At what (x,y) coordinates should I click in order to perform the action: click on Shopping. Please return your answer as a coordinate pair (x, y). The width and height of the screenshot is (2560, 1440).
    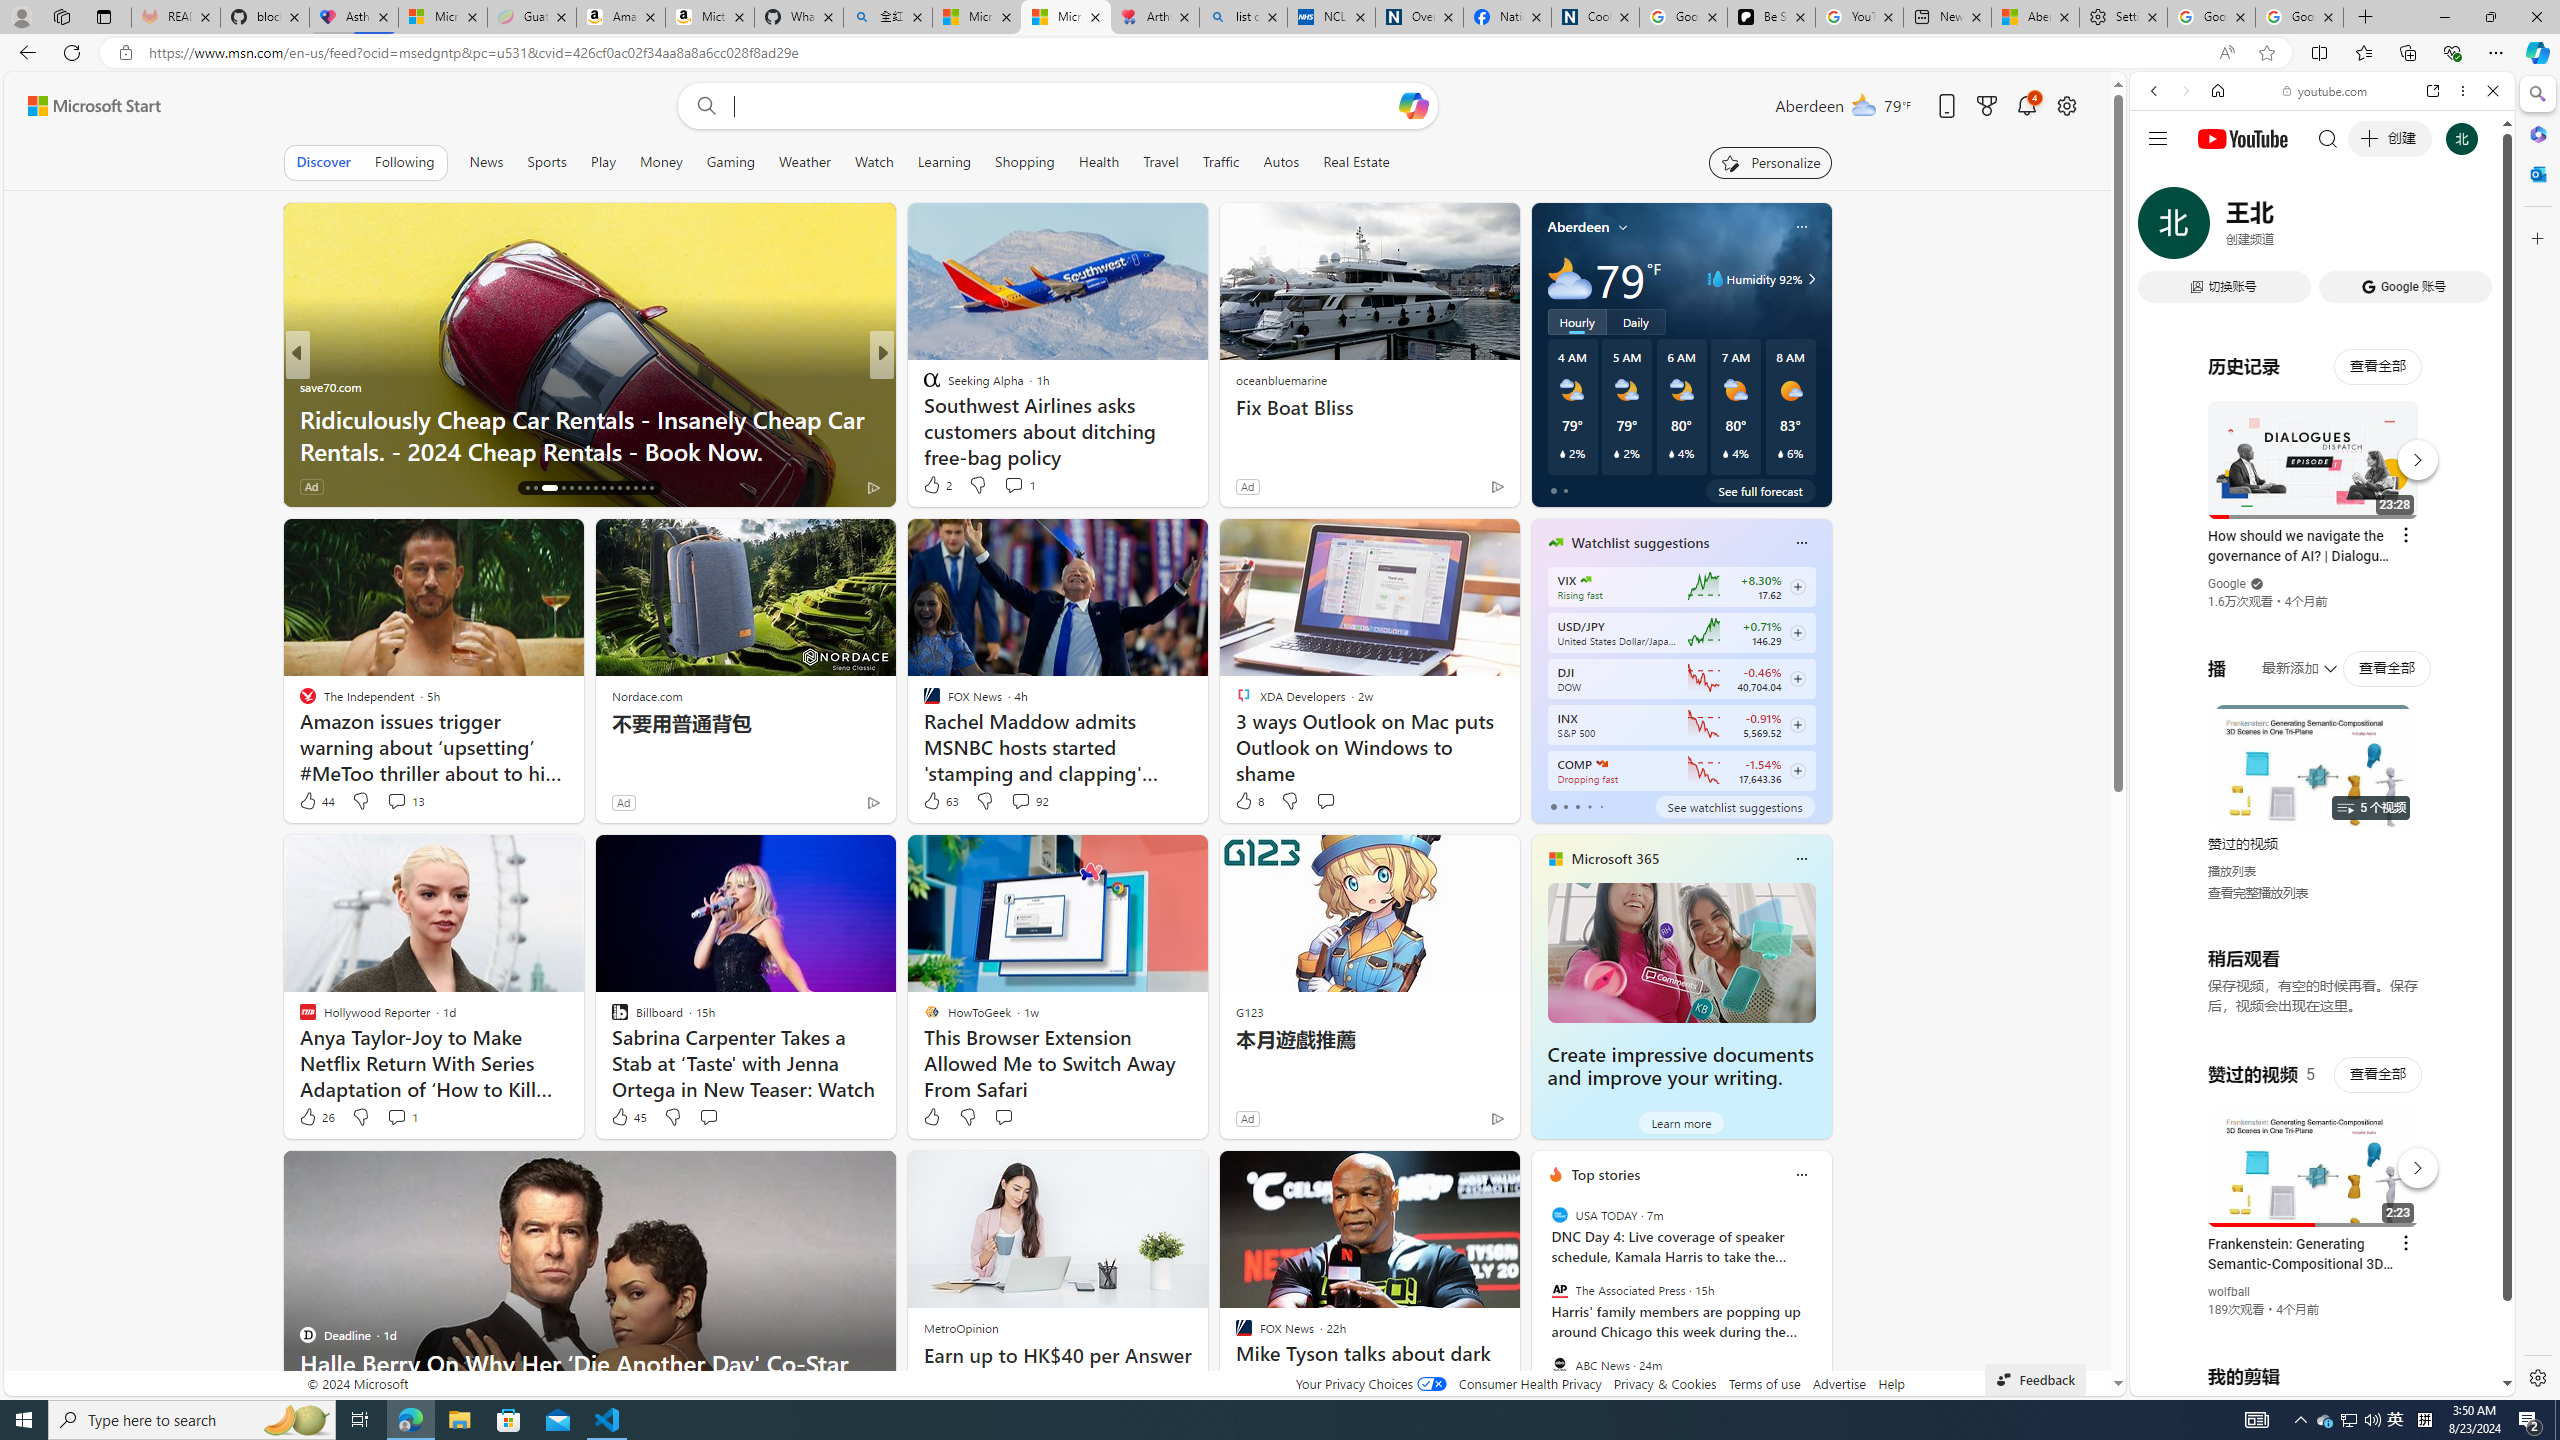
    Looking at the image, I should click on (1025, 162).